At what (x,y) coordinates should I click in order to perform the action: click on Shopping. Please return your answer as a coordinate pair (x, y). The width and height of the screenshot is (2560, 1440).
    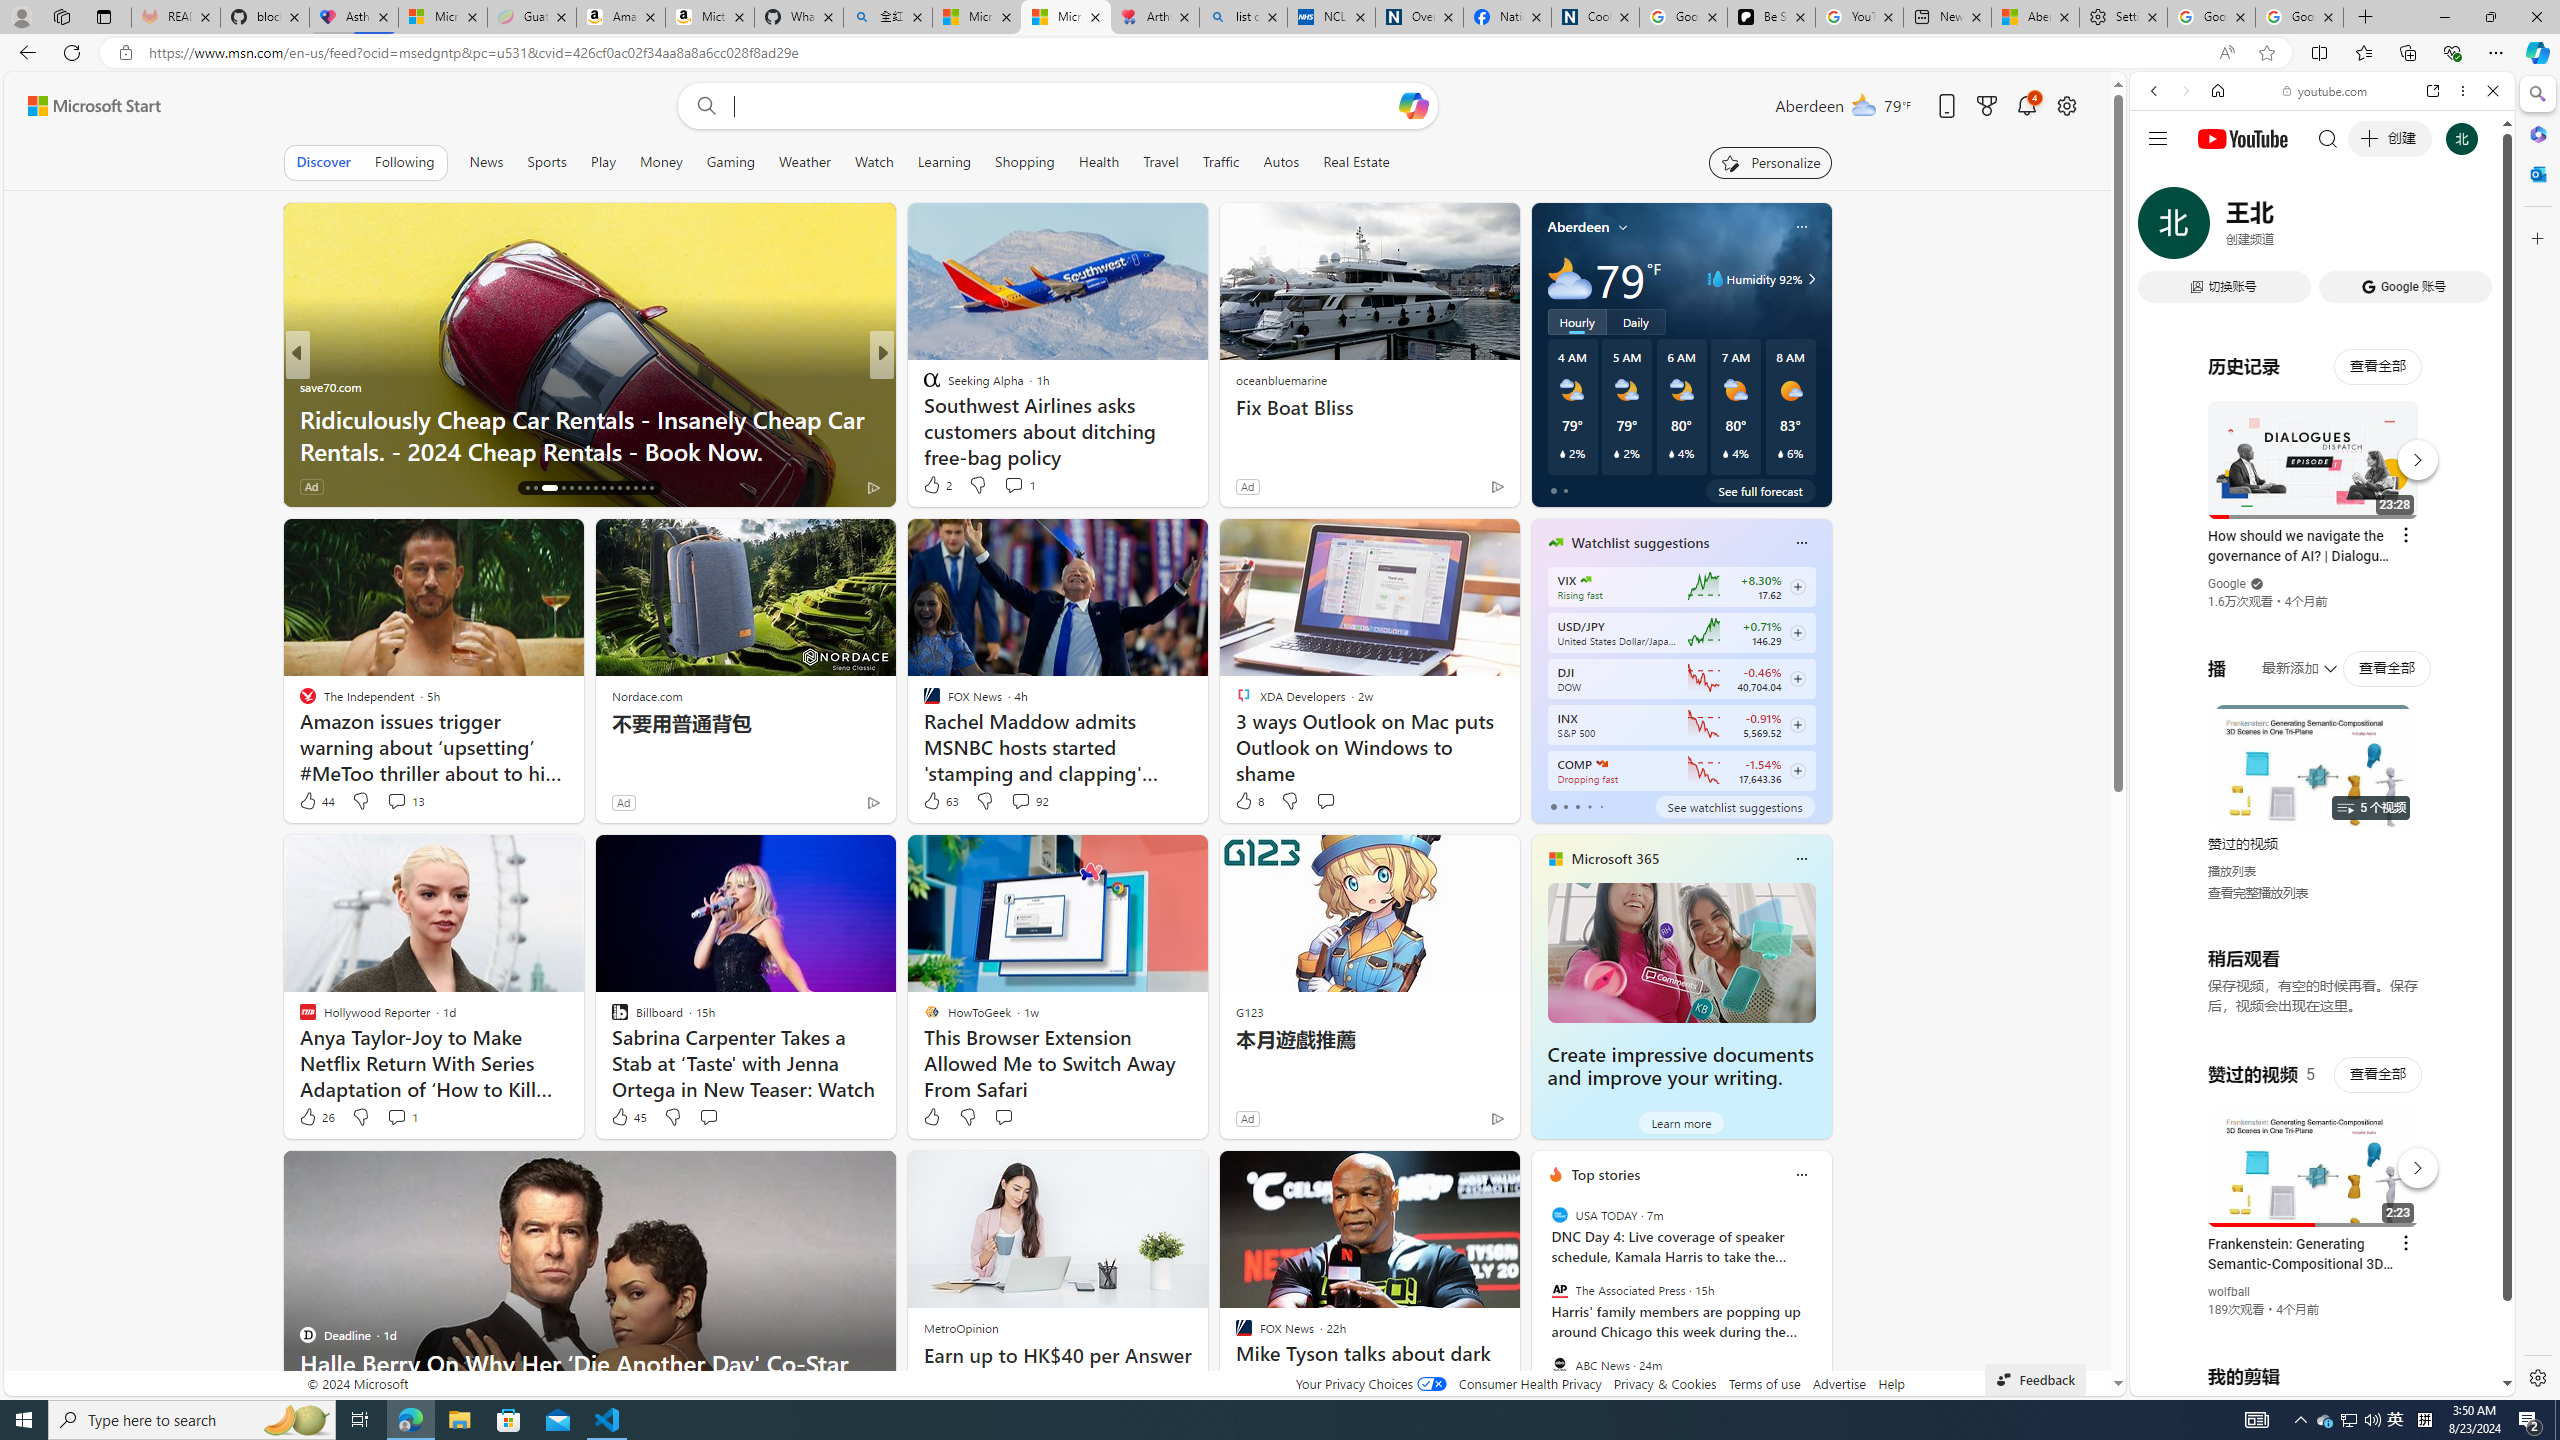
    Looking at the image, I should click on (1025, 162).